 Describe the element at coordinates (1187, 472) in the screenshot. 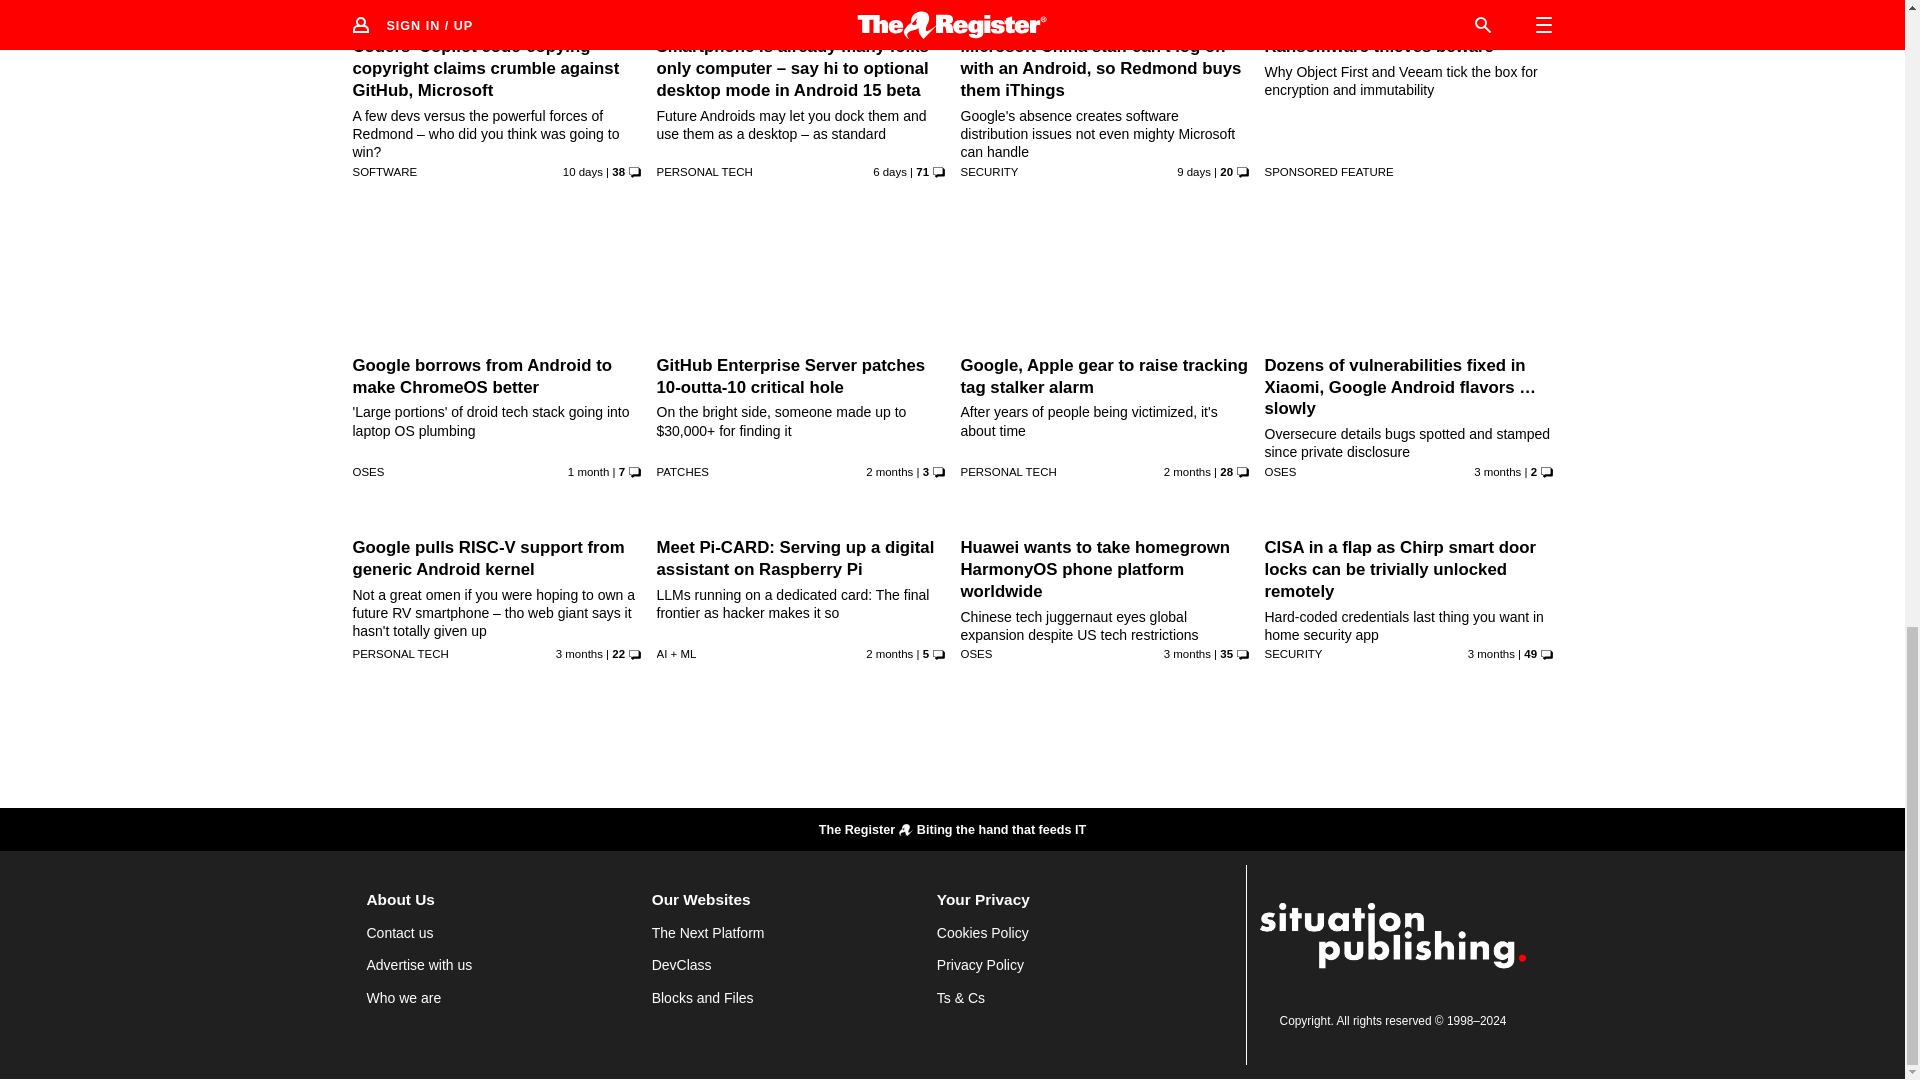

I see `14 May 2024 13:30` at that location.